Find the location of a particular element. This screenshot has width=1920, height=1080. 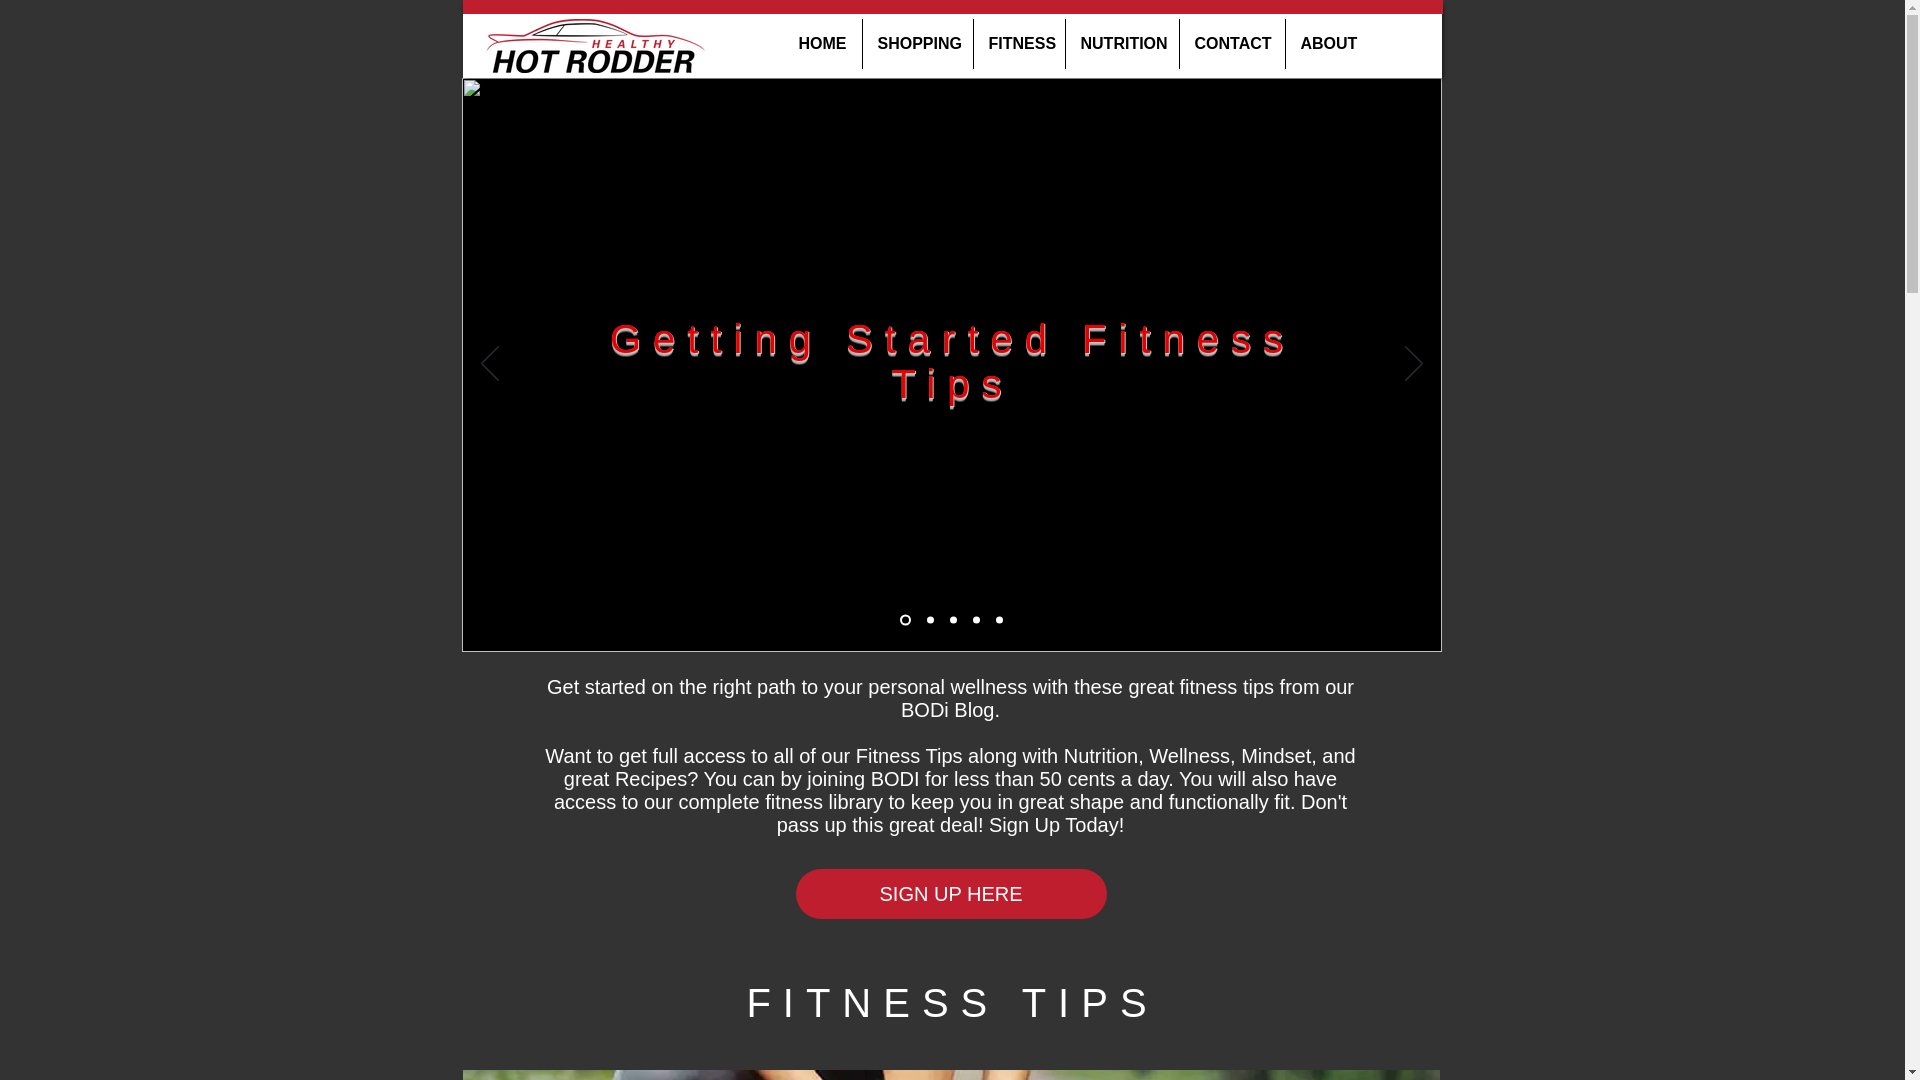

FITNESS is located at coordinates (1019, 44).